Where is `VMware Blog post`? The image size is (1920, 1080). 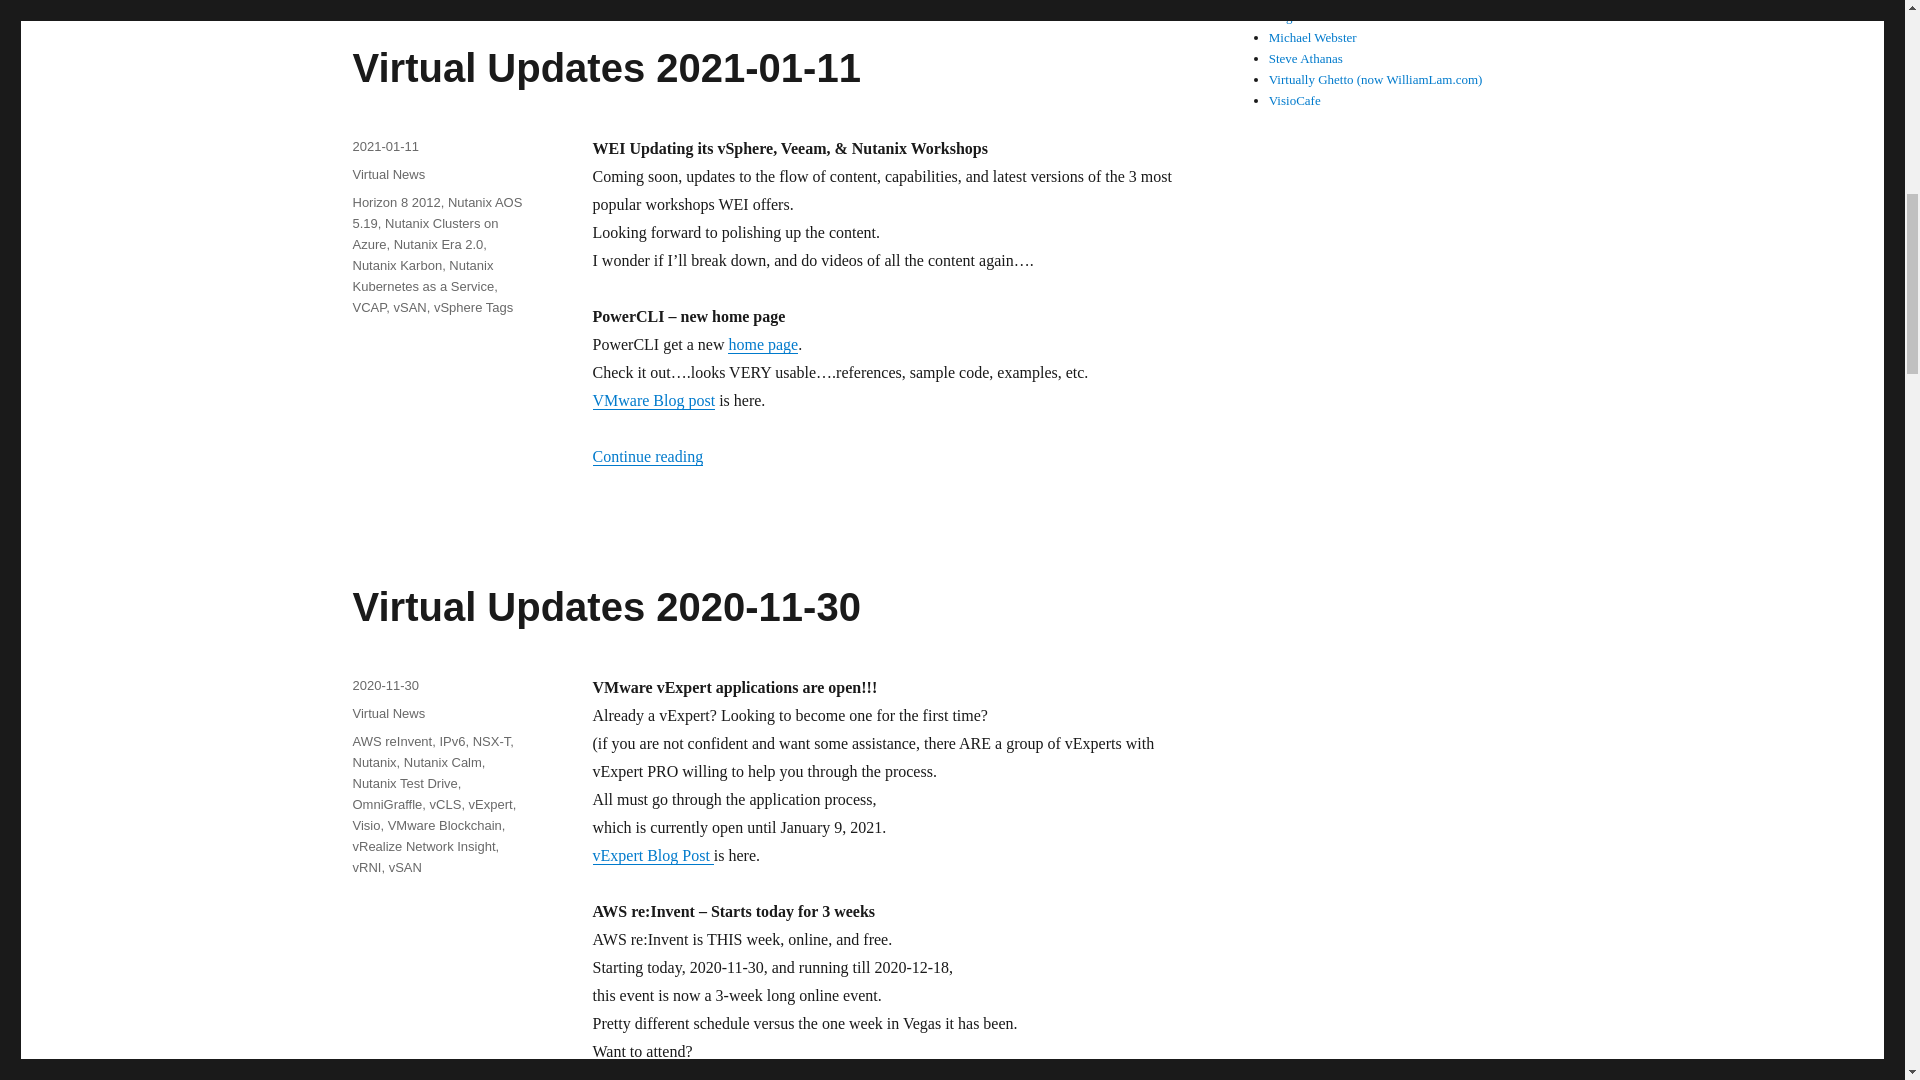
VMware Blog post is located at coordinates (652, 400).